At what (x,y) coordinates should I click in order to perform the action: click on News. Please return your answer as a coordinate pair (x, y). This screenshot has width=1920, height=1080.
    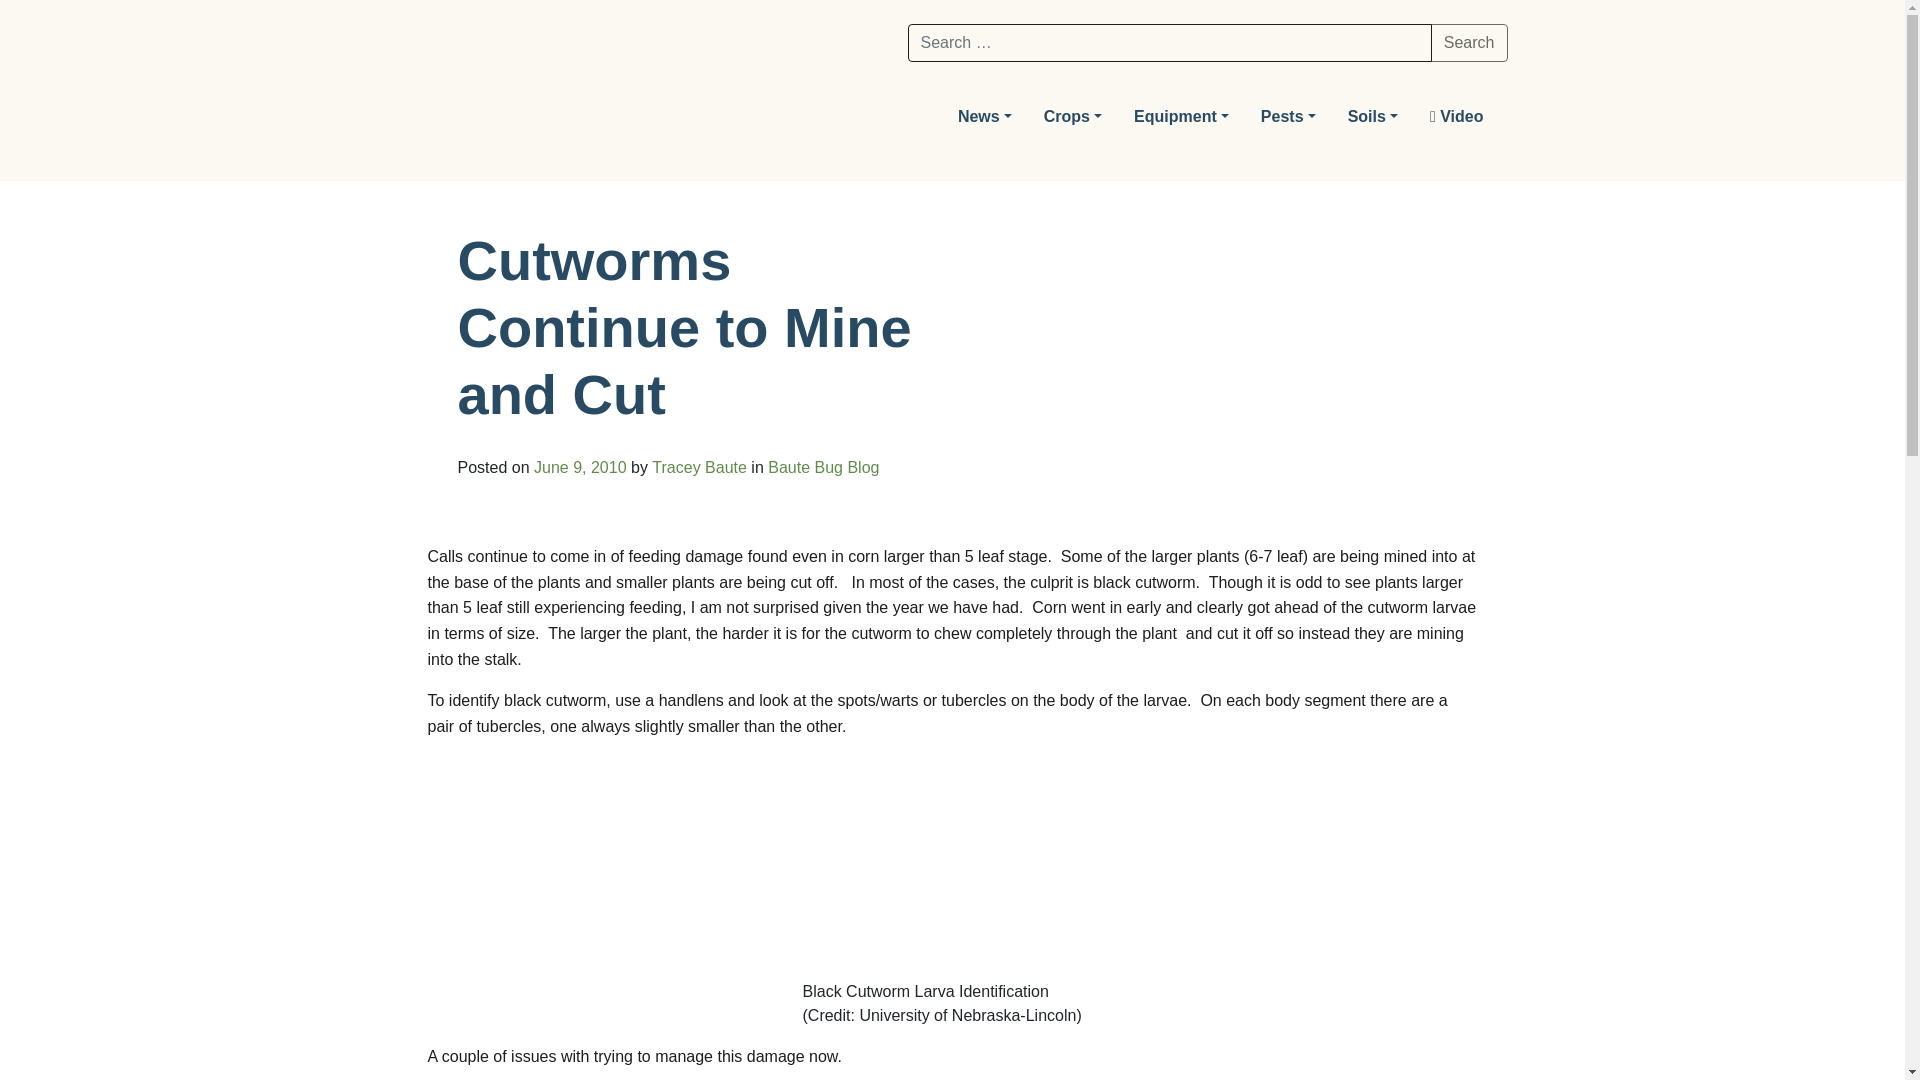
    Looking at the image, I should click on (984, 117).